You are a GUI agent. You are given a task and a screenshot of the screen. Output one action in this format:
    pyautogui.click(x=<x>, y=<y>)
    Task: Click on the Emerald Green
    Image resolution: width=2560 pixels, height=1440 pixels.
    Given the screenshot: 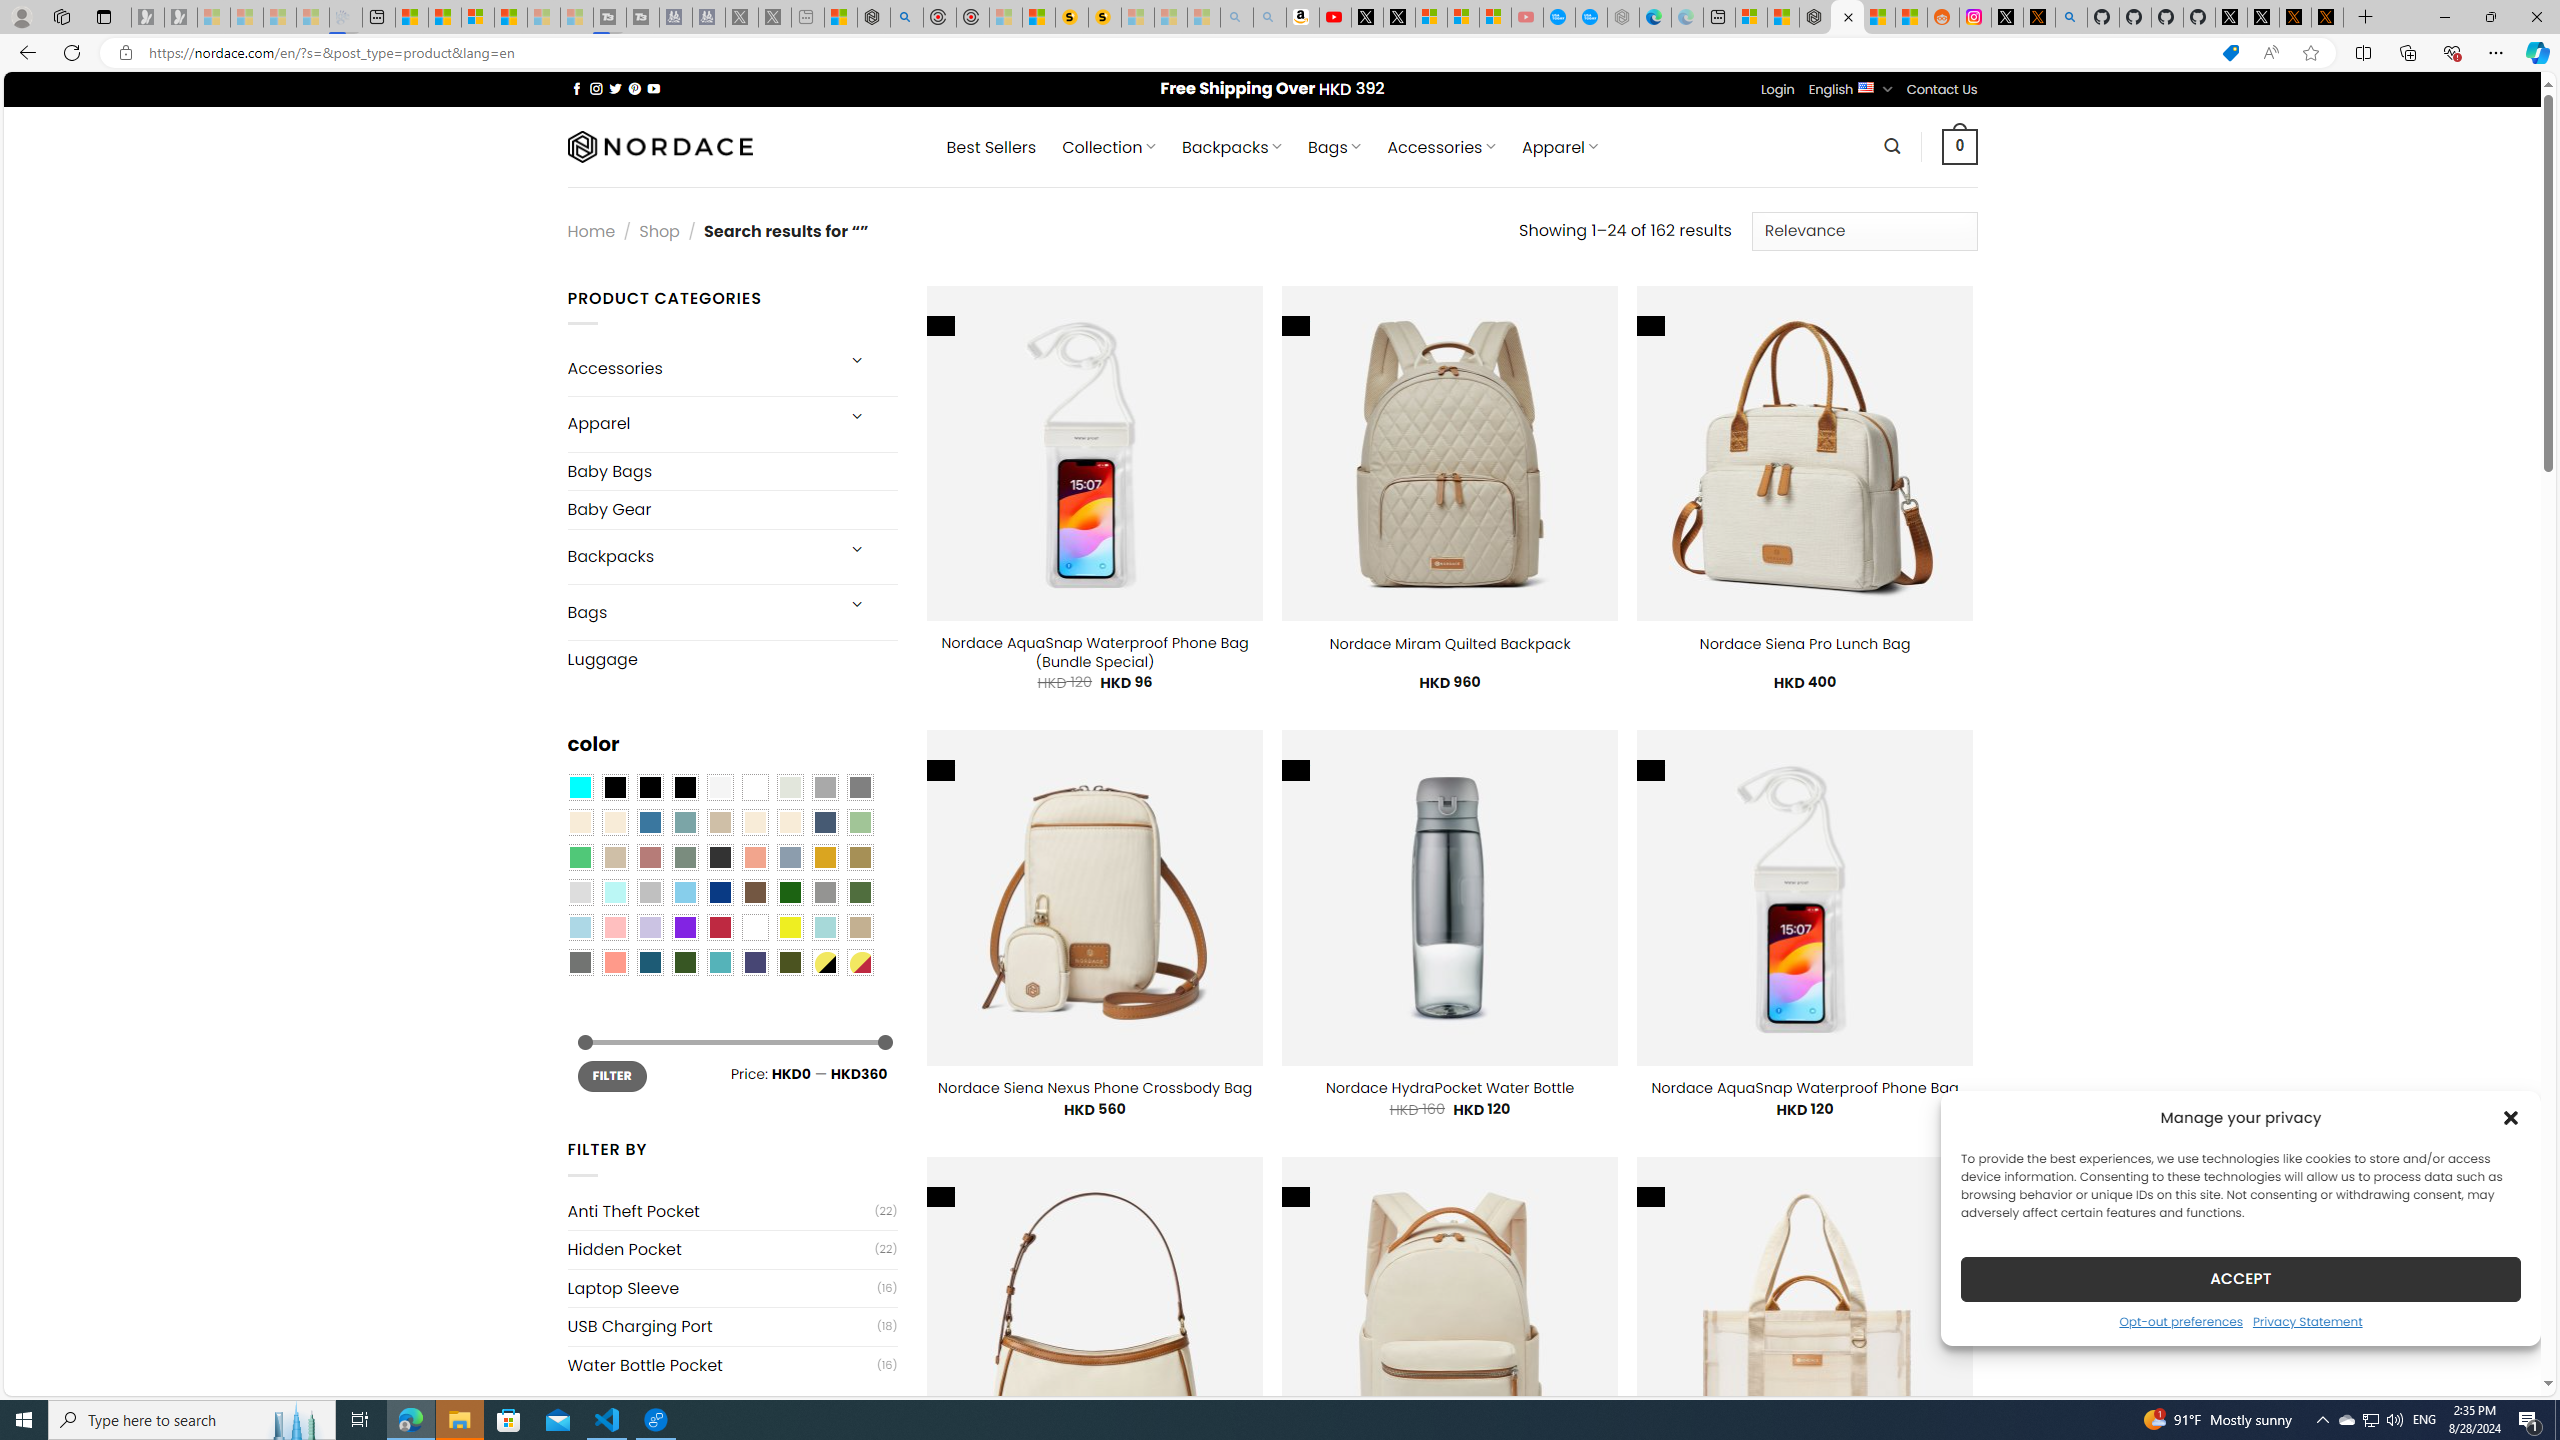 What is the action you would take?
    pyautogui.click(x=579, y=858)
    